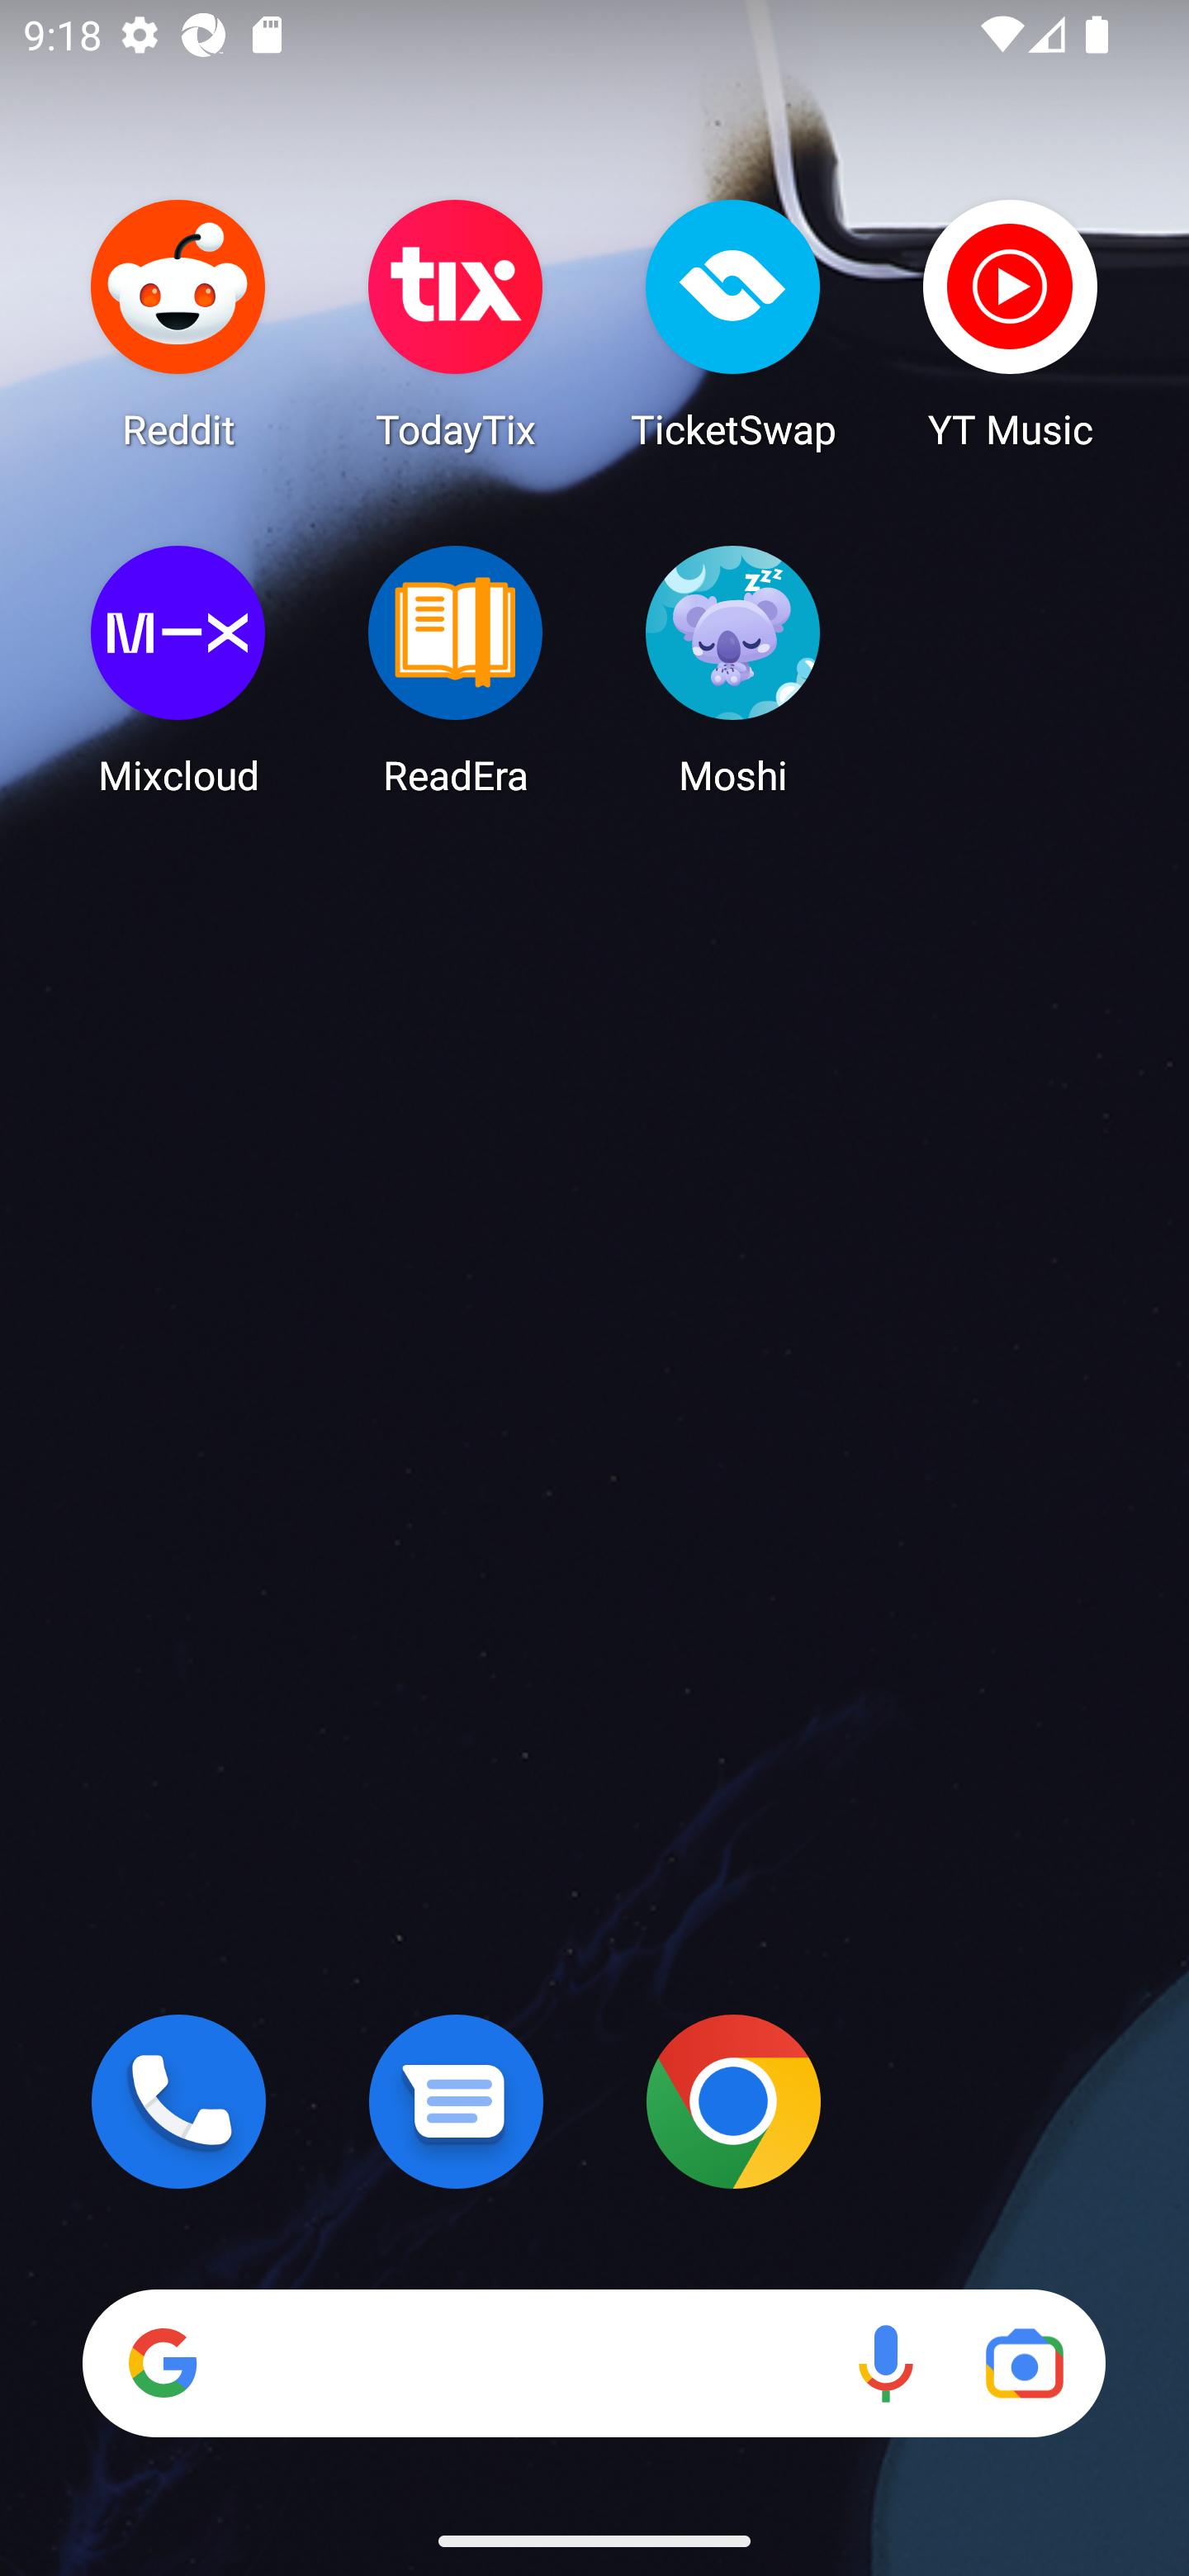 The width and height of the screenshot is (1189, 2576). What do you see at coordinates (456, 324) in the screenshot?
I see `TodayTix` at bounding box center [456, 324].